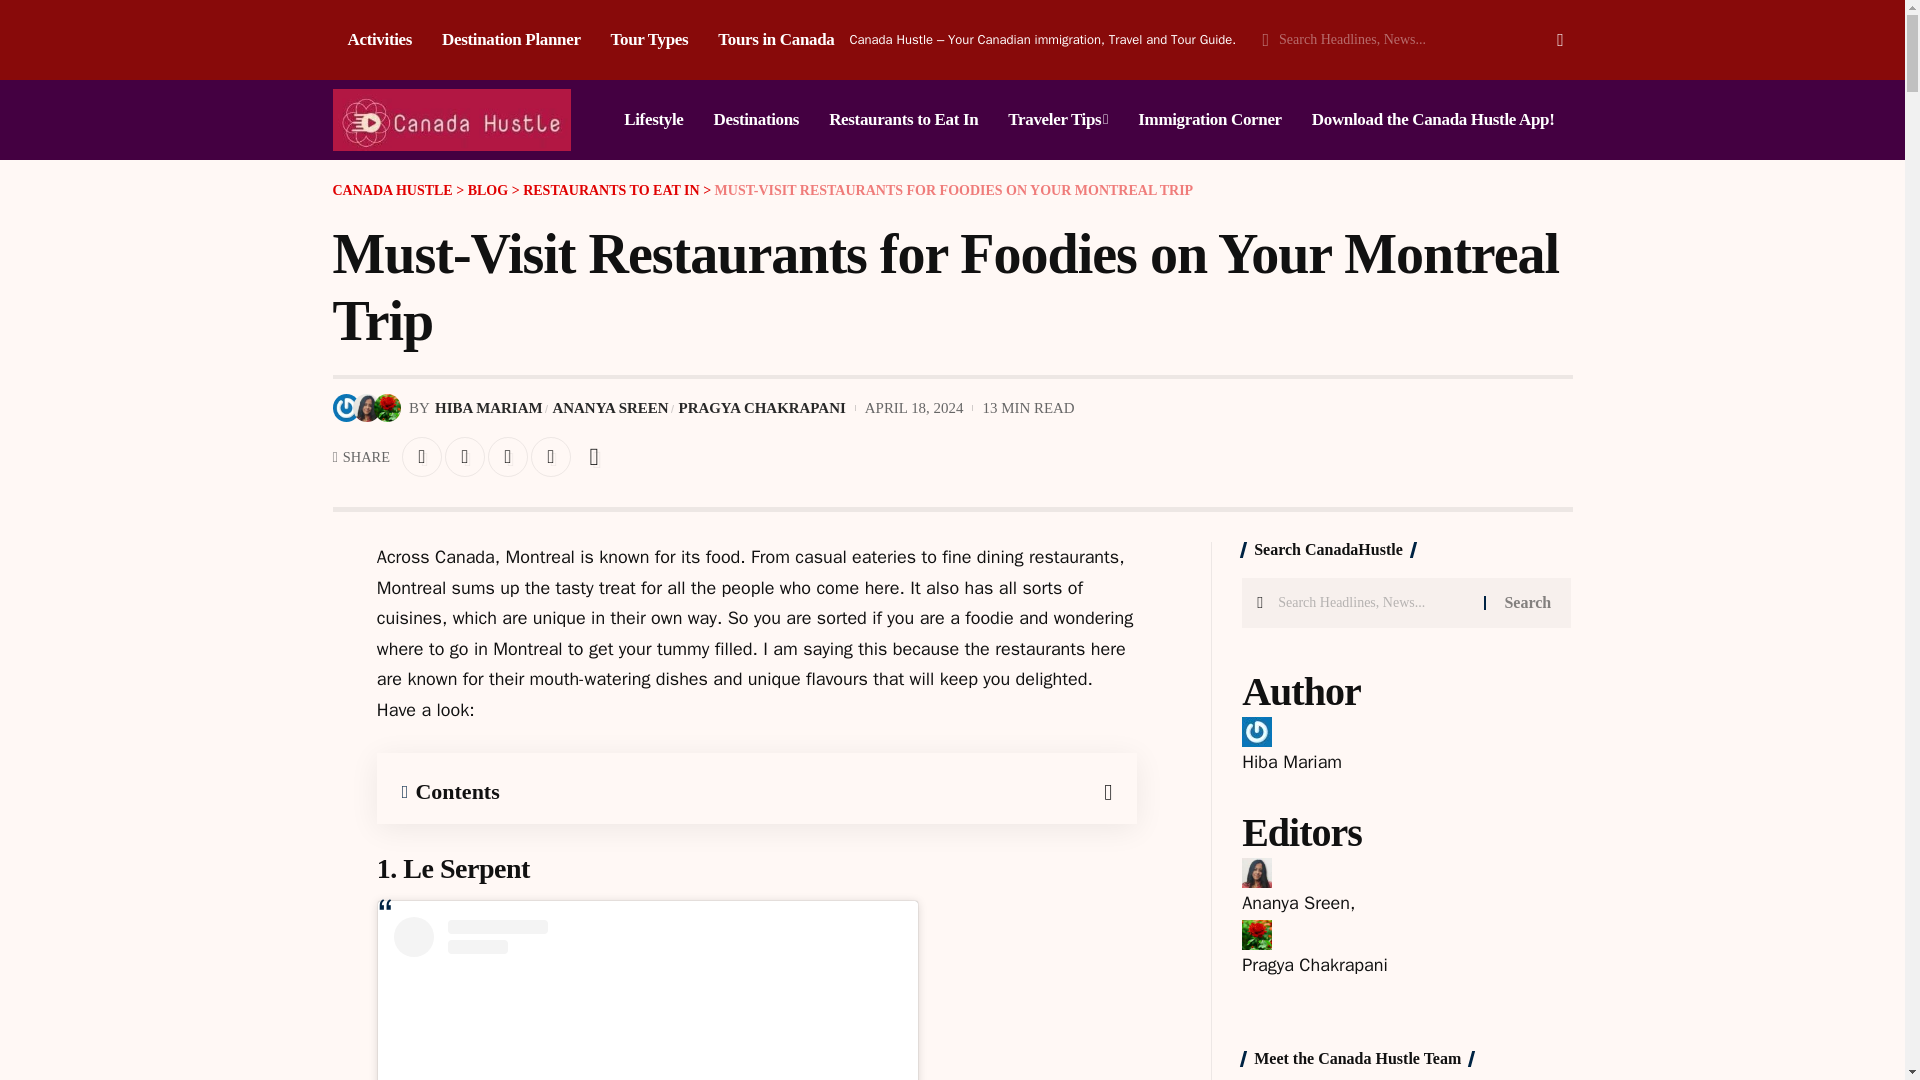 The image size is (1920, 1080). I want to click on HIBA MARIAM, so click(488, 407).